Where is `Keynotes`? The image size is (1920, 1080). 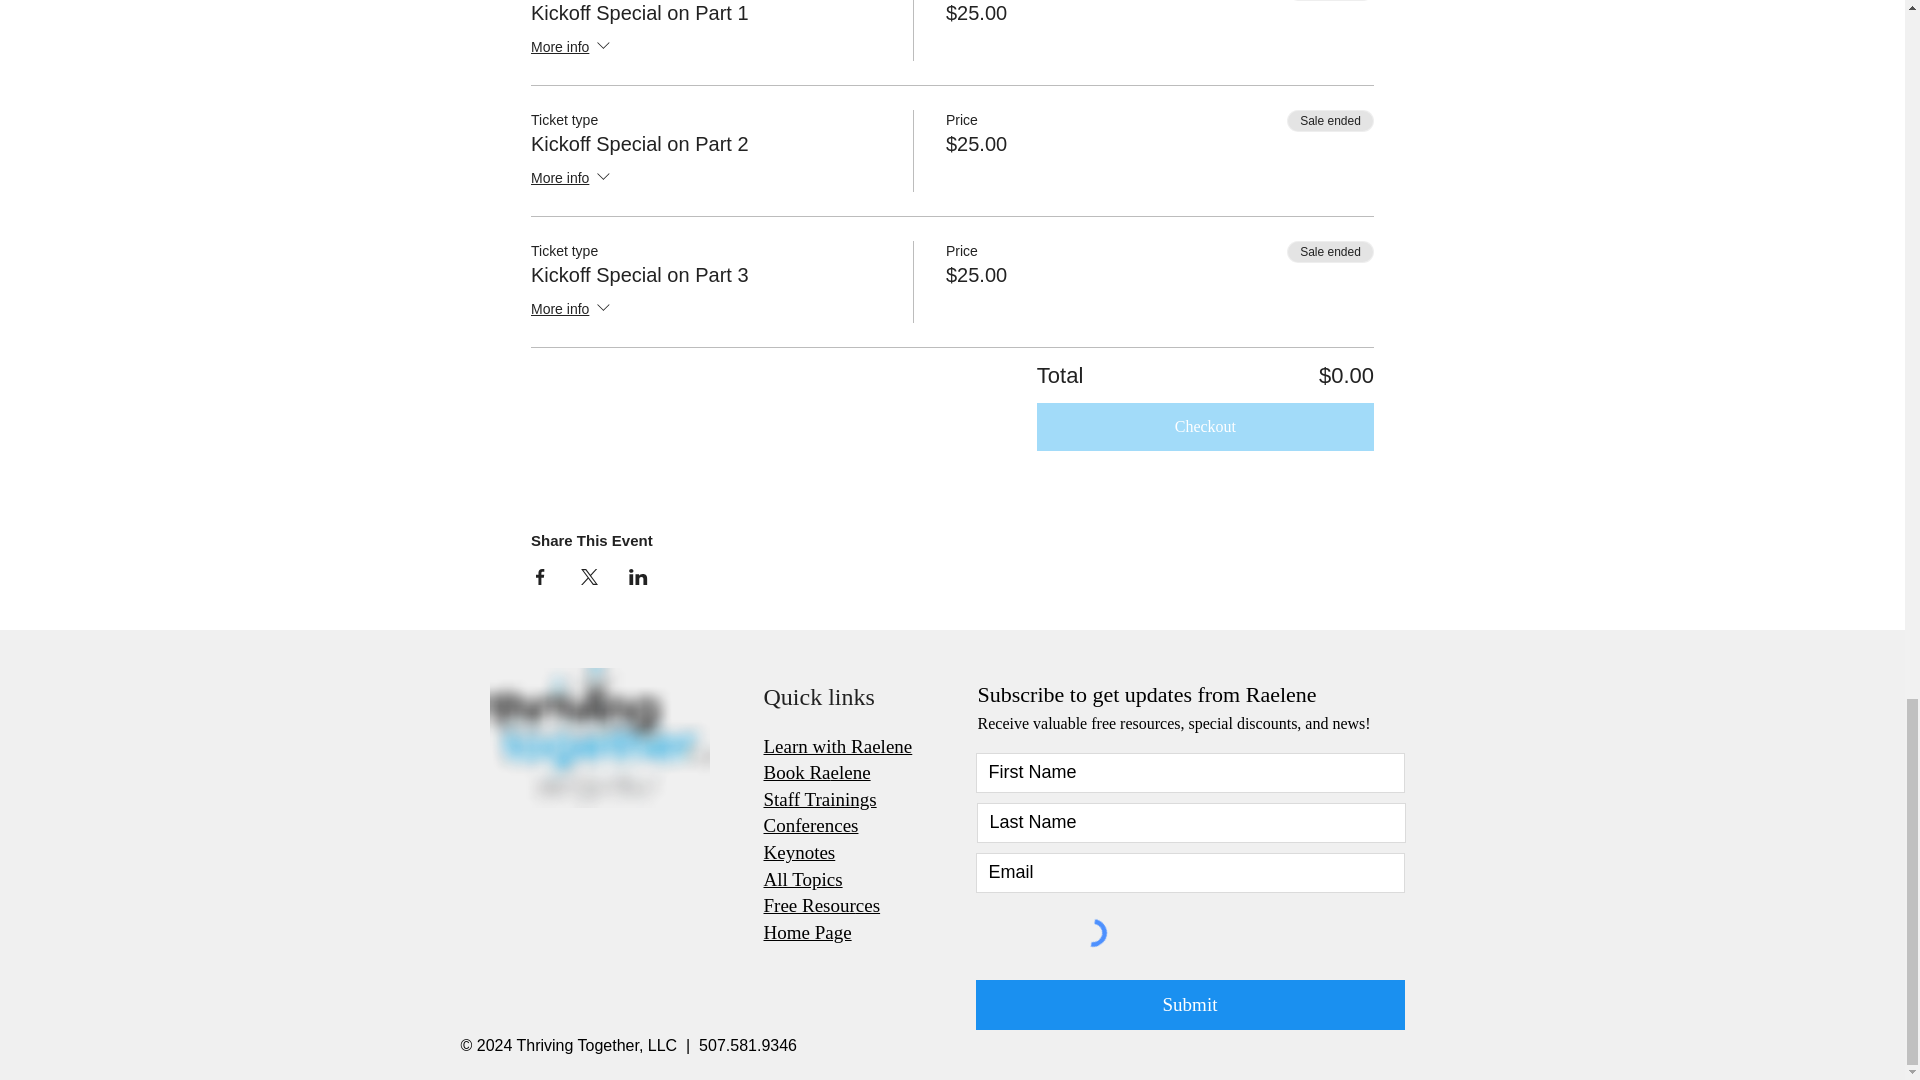 Keynotes is located at coordinates (800, 852).